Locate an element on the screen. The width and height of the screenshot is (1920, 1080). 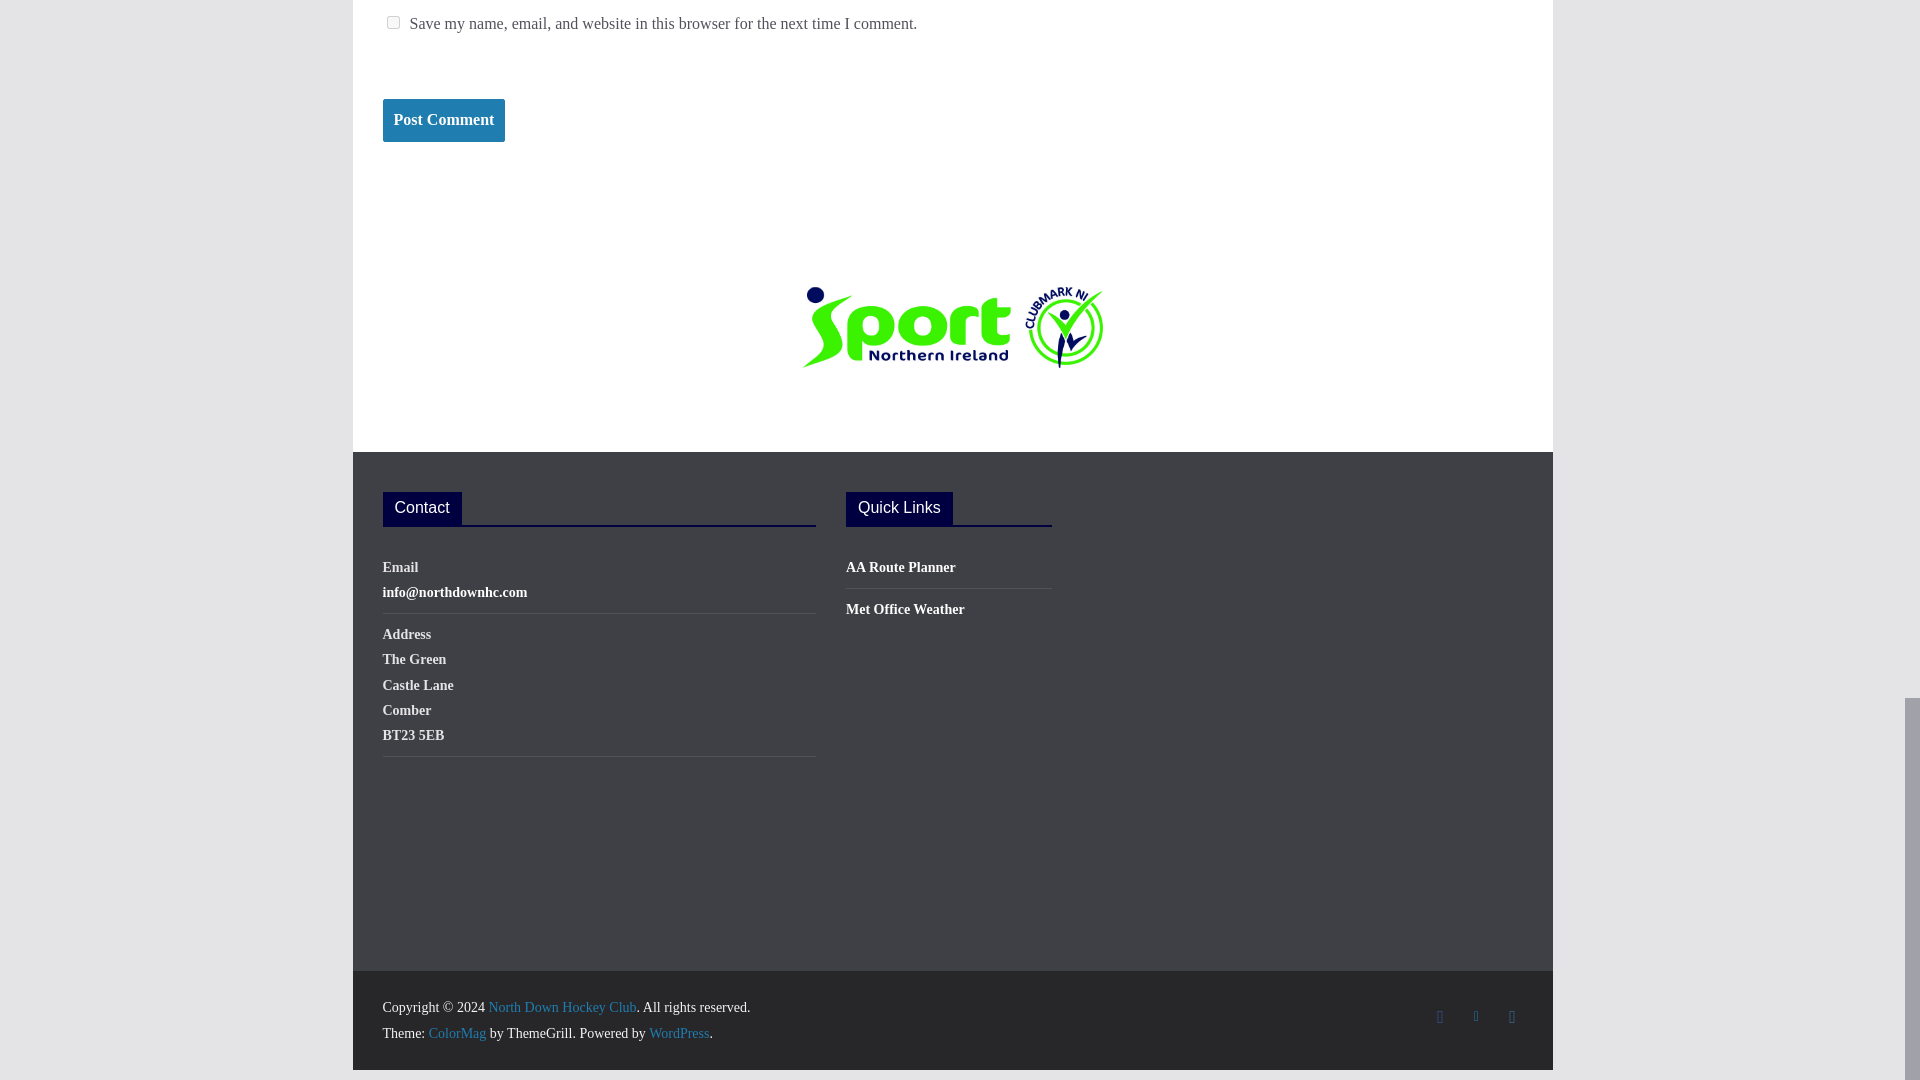
North Down Hockey Club is located at coordinates (561, 1008).